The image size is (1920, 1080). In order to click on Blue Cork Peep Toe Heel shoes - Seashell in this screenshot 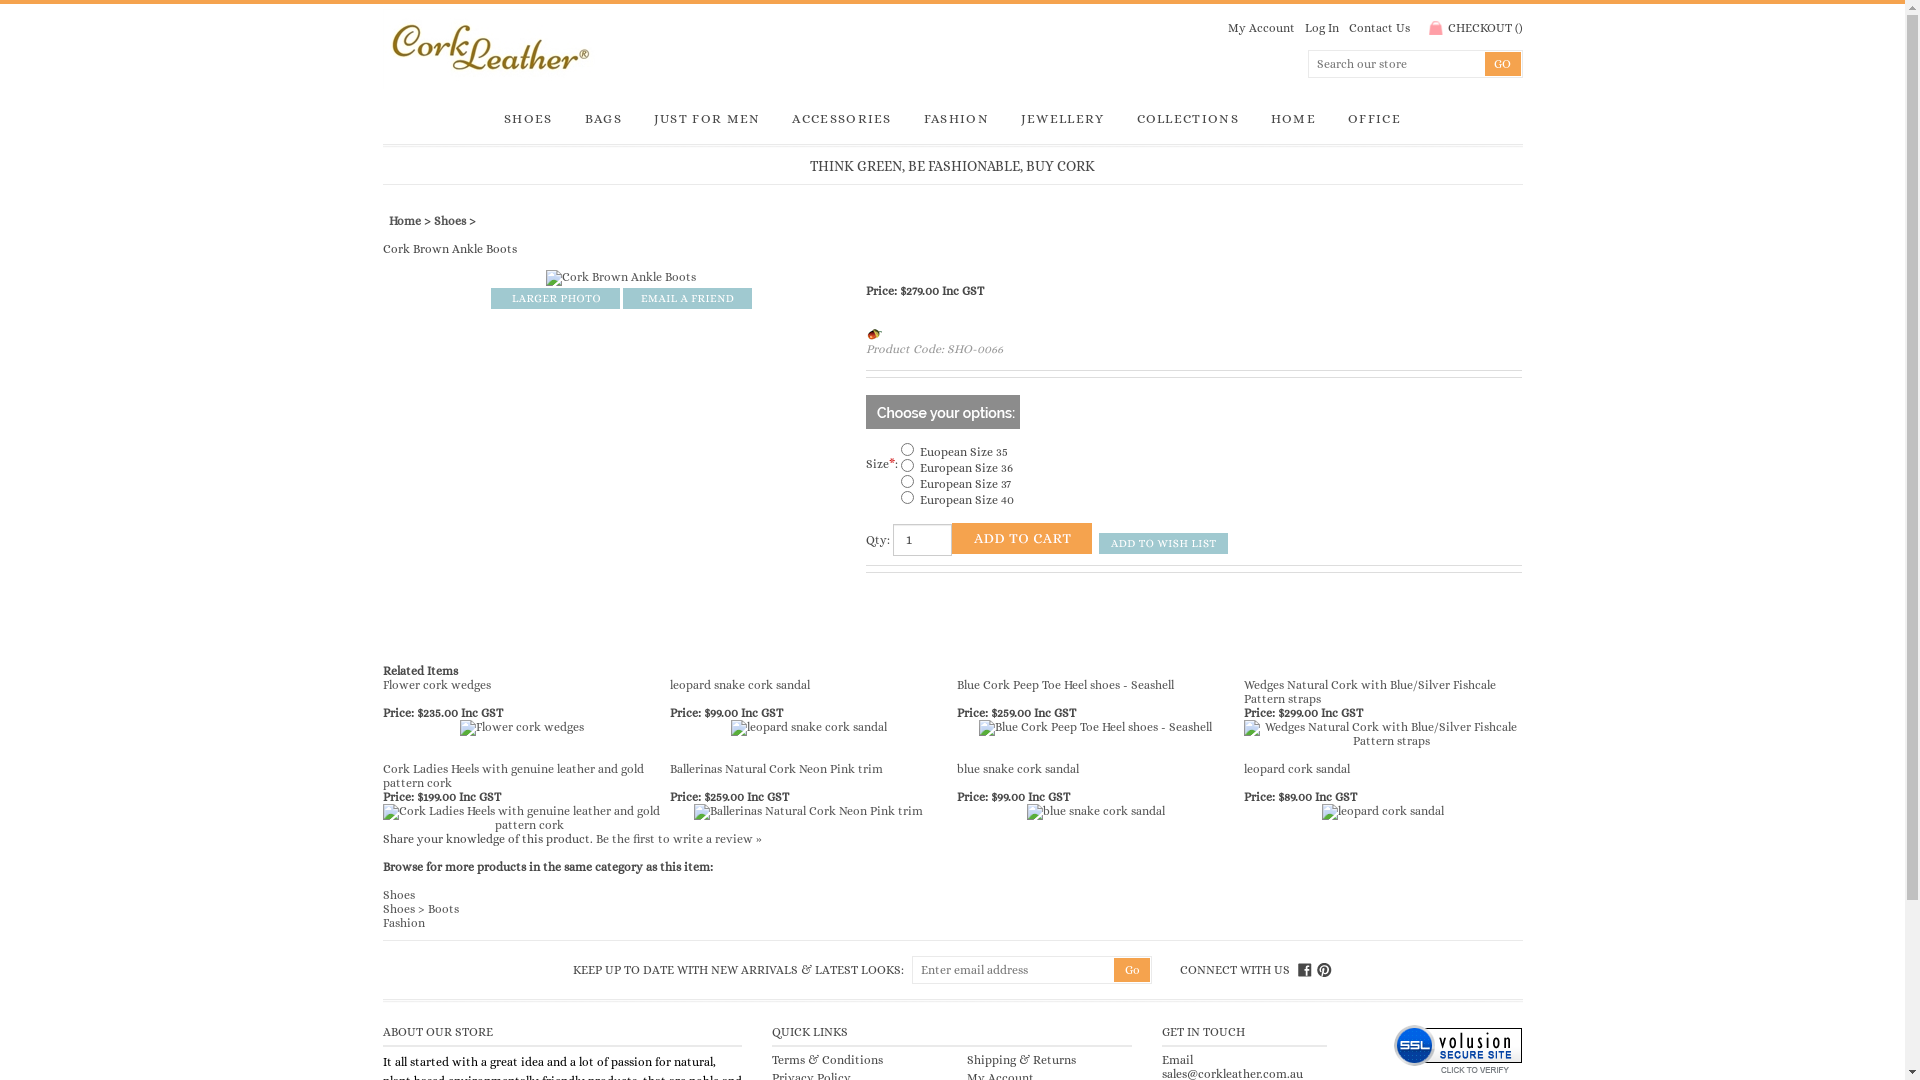, I will do `click(1096, 728)`.